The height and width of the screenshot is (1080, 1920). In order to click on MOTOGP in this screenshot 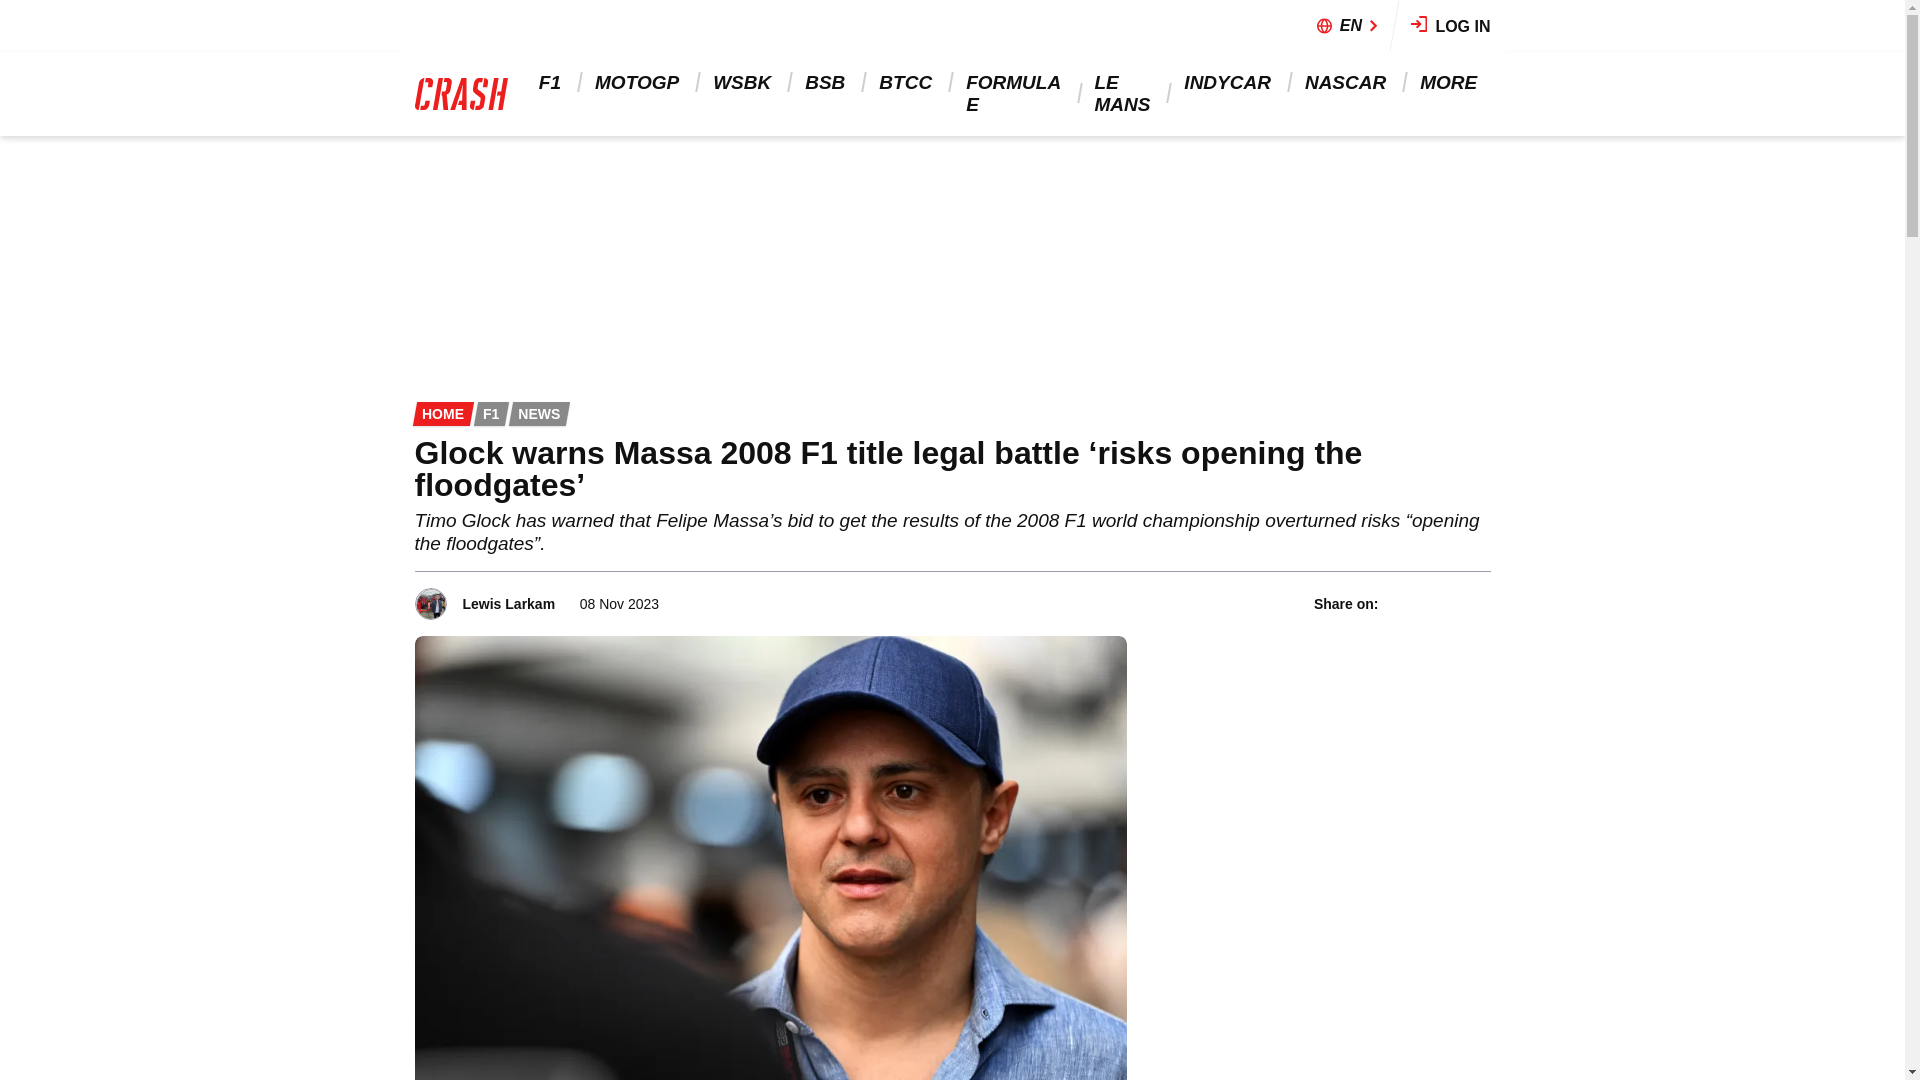, I will do `click(638, 82)`.